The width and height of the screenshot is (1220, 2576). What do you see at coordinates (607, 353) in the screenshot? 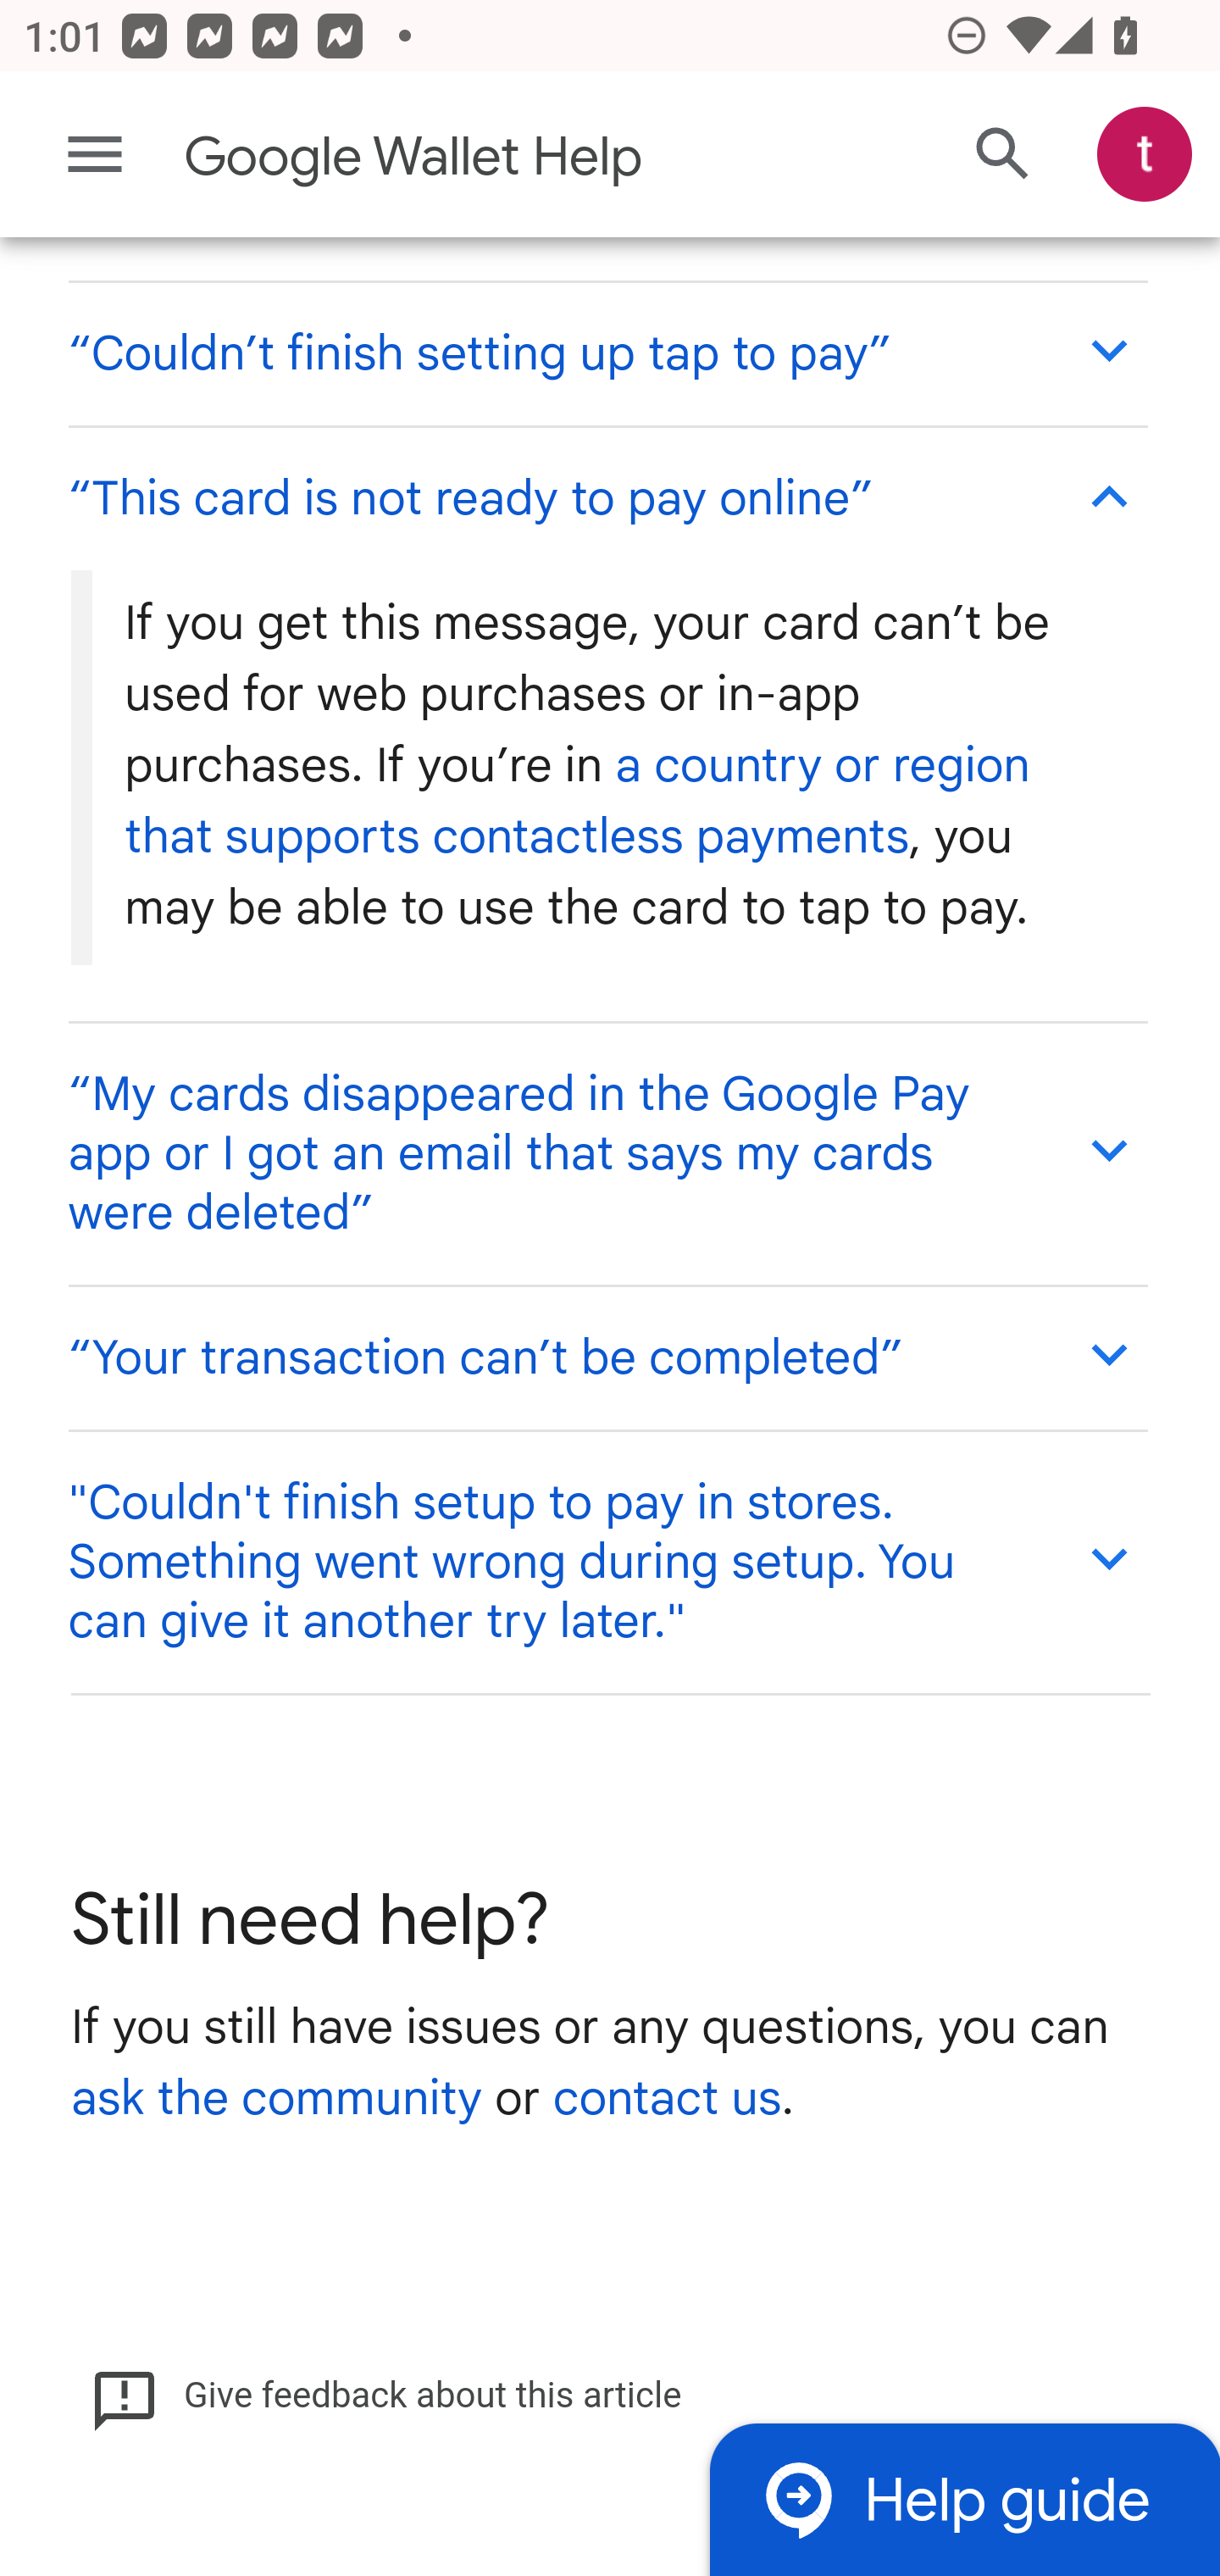
I see `“Couldn’t finish setting up tap to pay”` at bounding box center [607, 353].